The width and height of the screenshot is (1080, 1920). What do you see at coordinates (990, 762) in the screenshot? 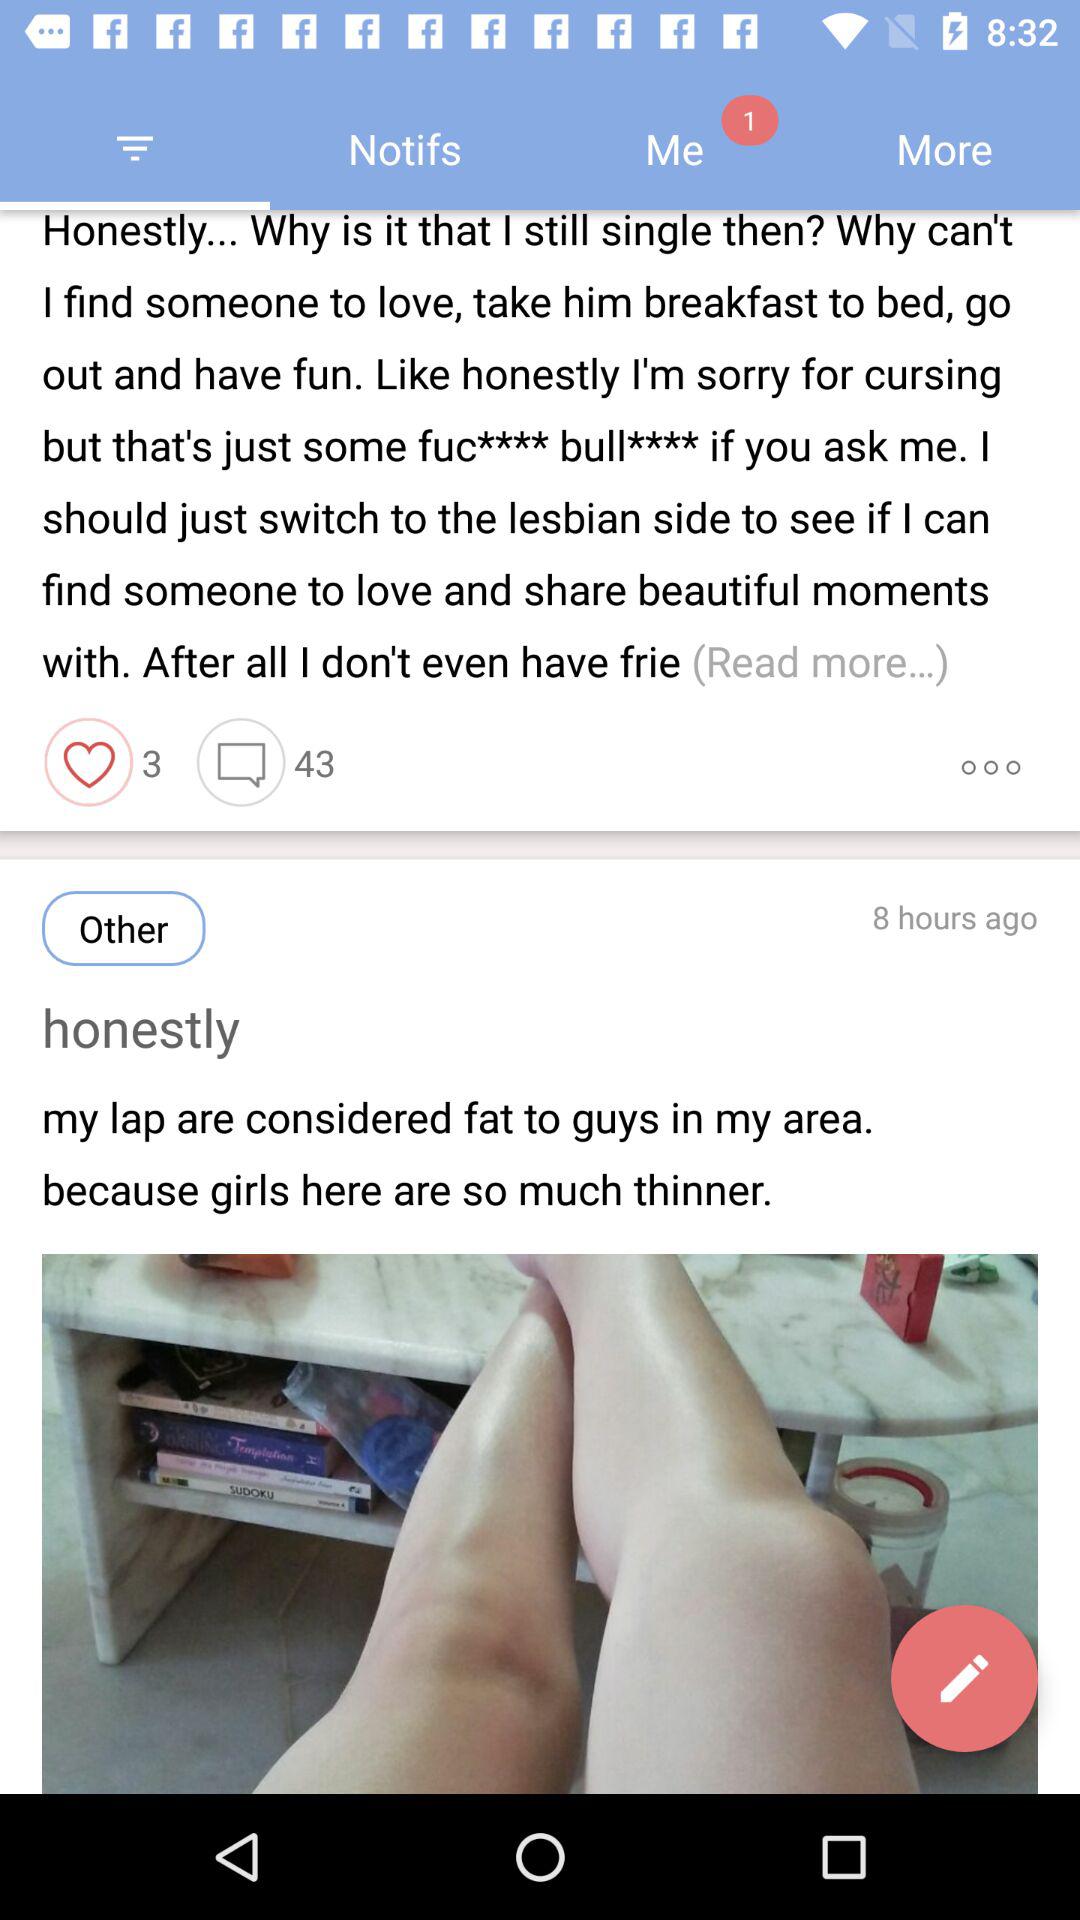
I see `launch icon to the right of the 43` at bounding box center [990, 762].